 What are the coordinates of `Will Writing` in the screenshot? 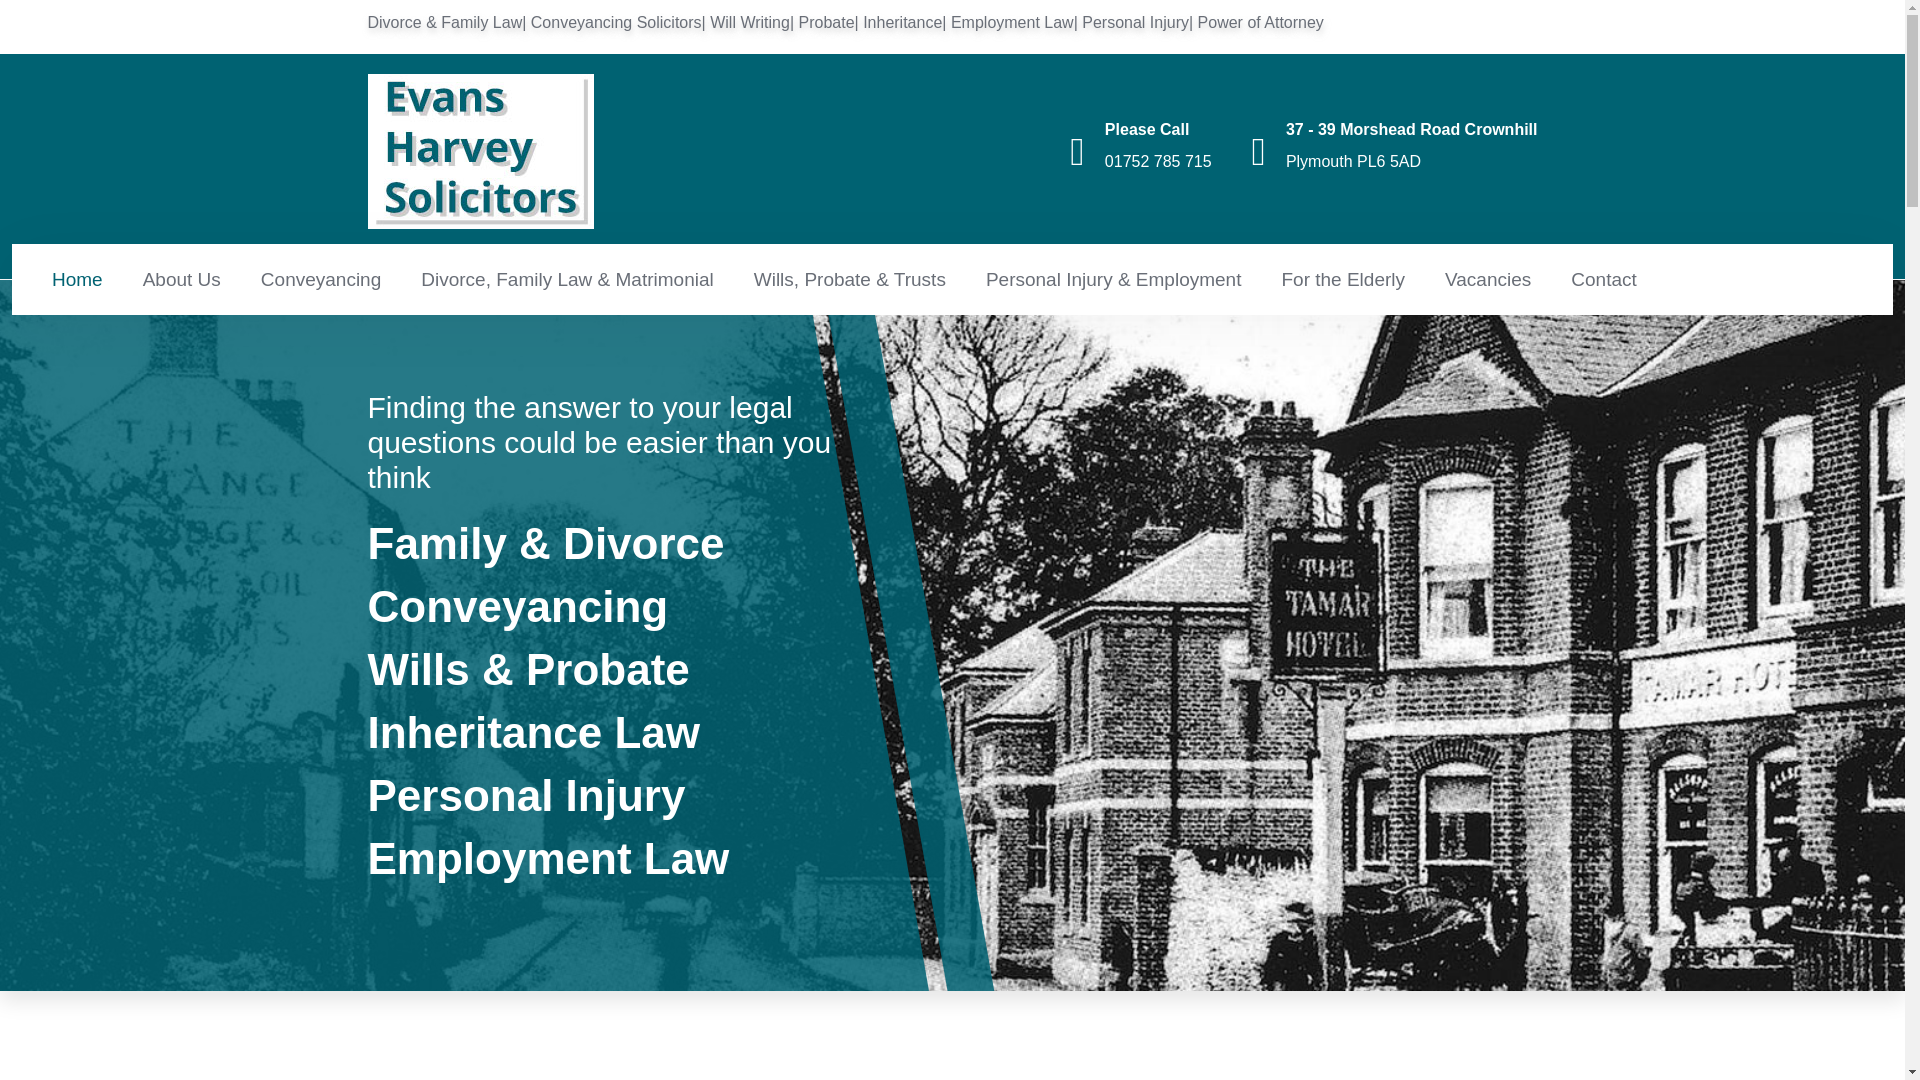 It's located at (750, 22).